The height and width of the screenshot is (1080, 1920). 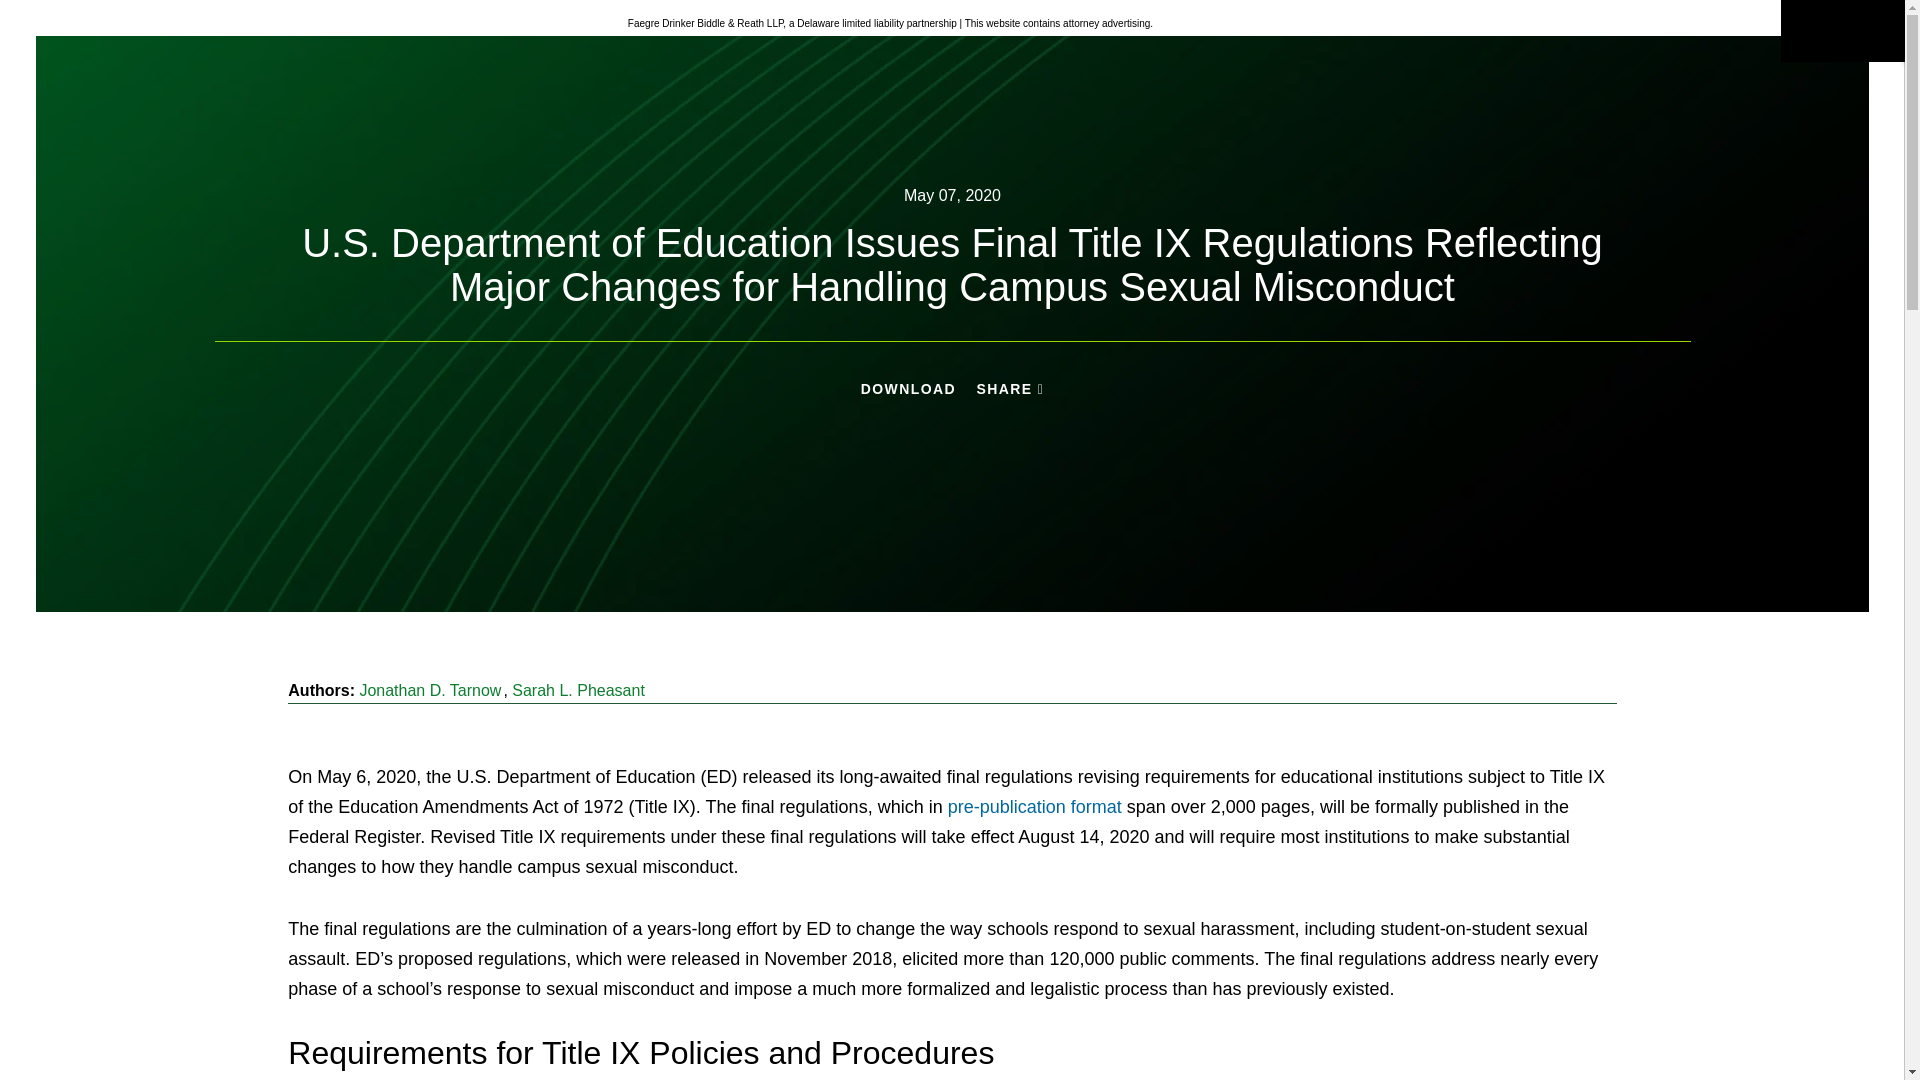 I want to click on Jonathan D. Tarnow, so click(x=430, y=690).